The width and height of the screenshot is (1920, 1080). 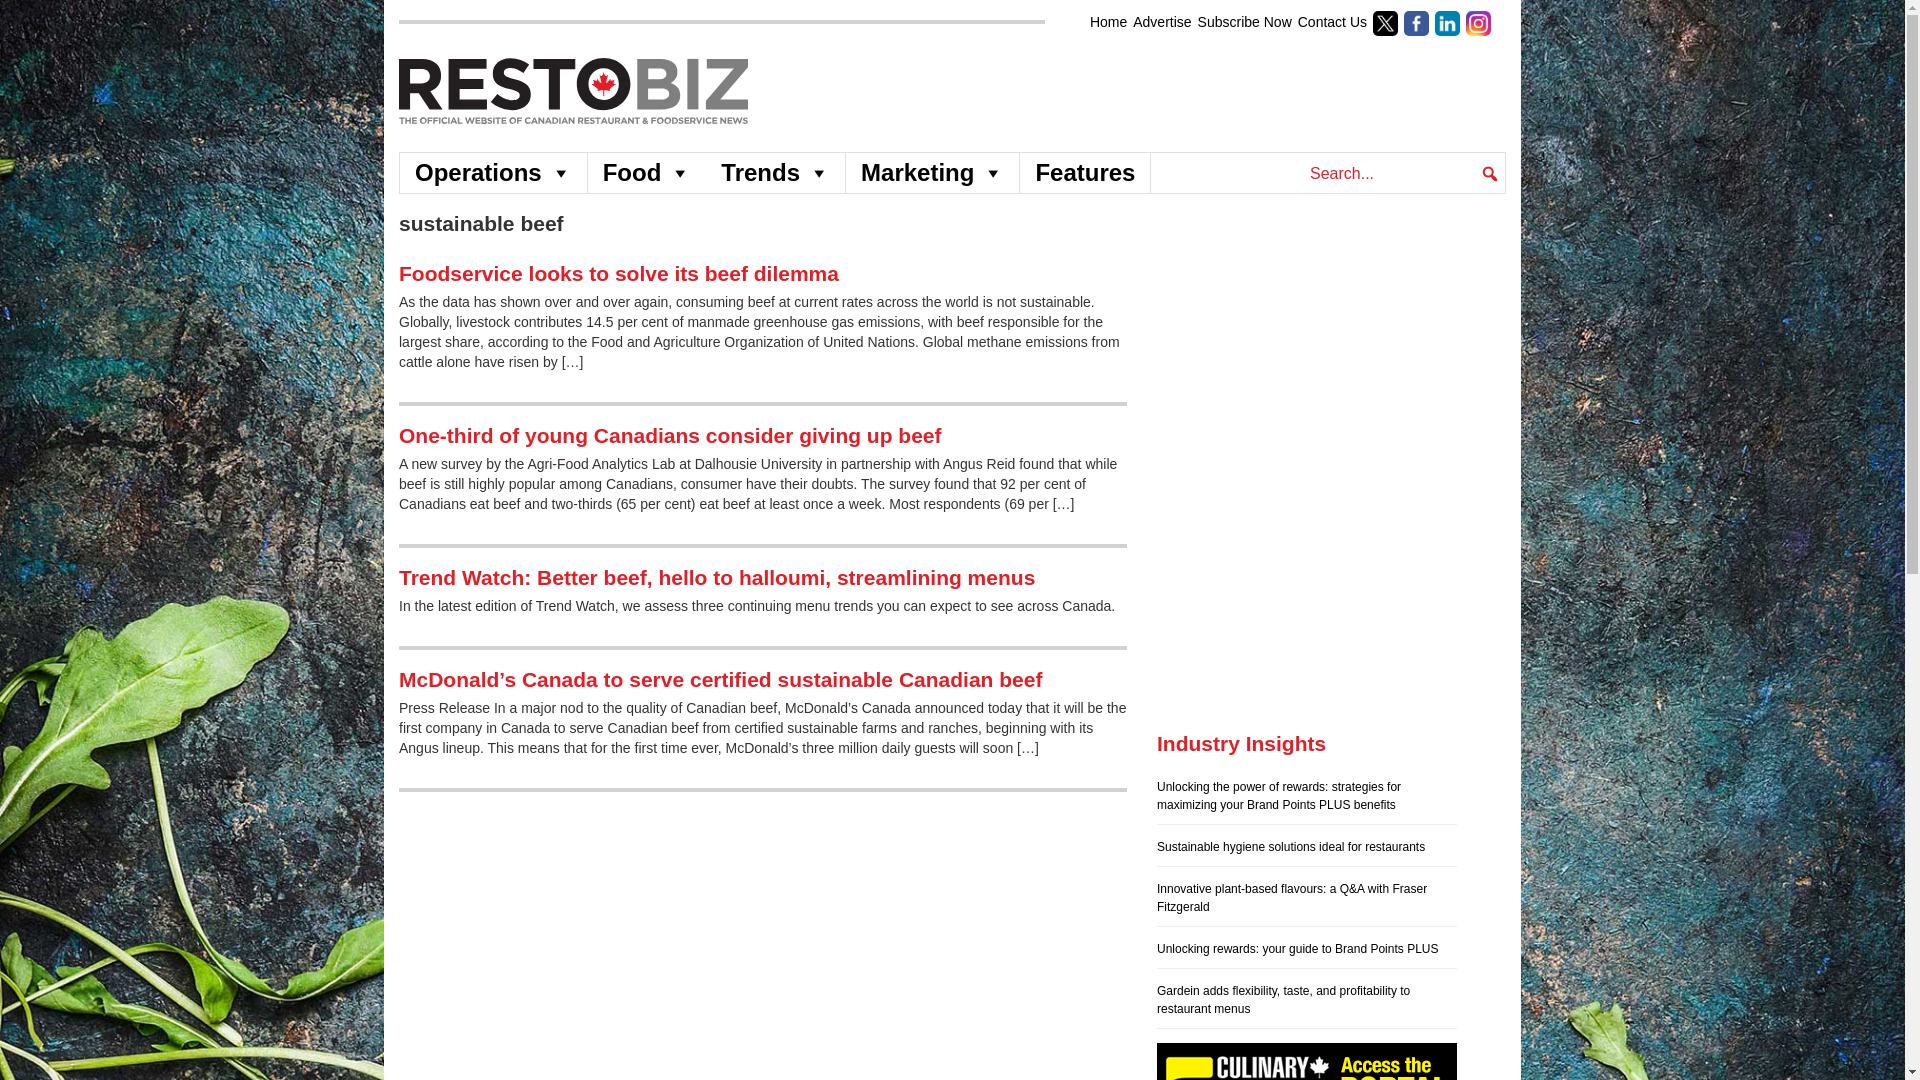 What do you see at coordinates (646, 173) in the screenshot?
I see `Food` at bounding box center [646, 173].